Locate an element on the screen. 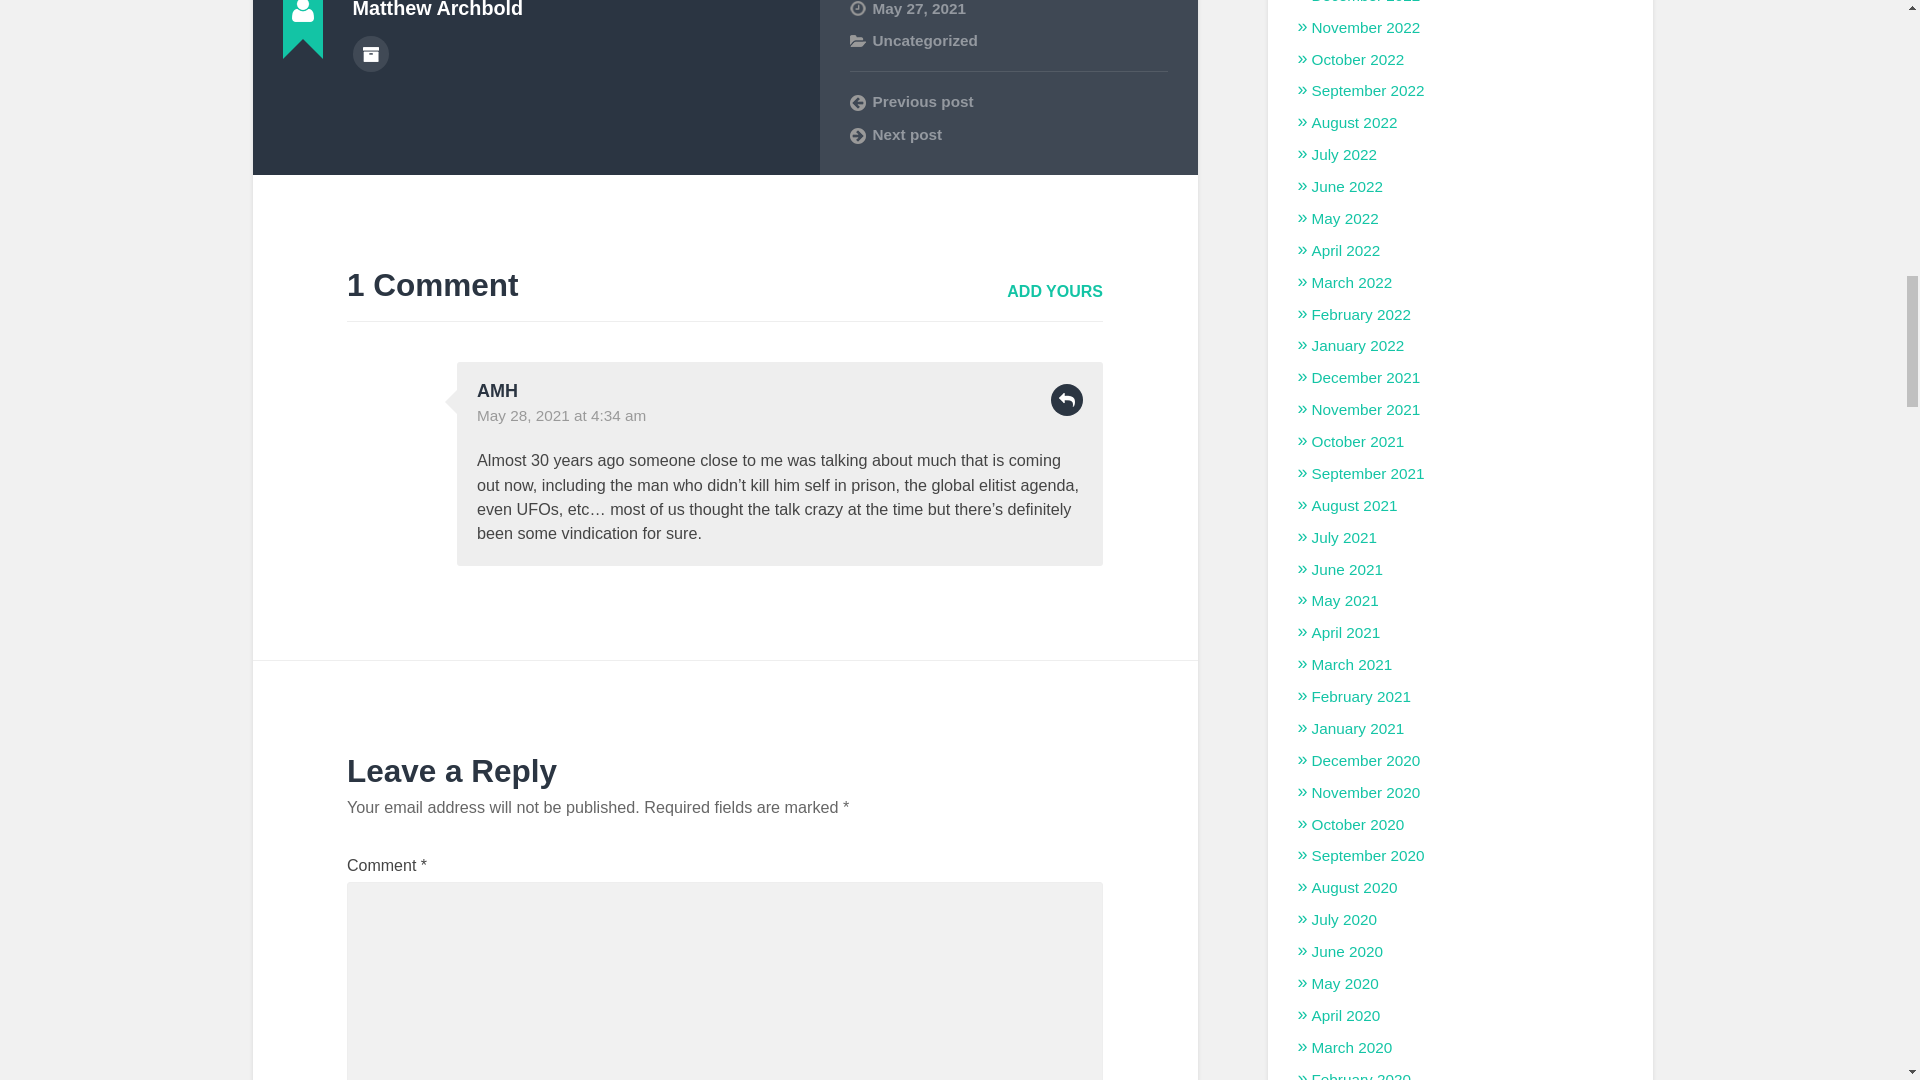 Image resolution: width=1920 pixels, height=1080 pixels. ADD YOURS is located at coordinates (1054, 291).